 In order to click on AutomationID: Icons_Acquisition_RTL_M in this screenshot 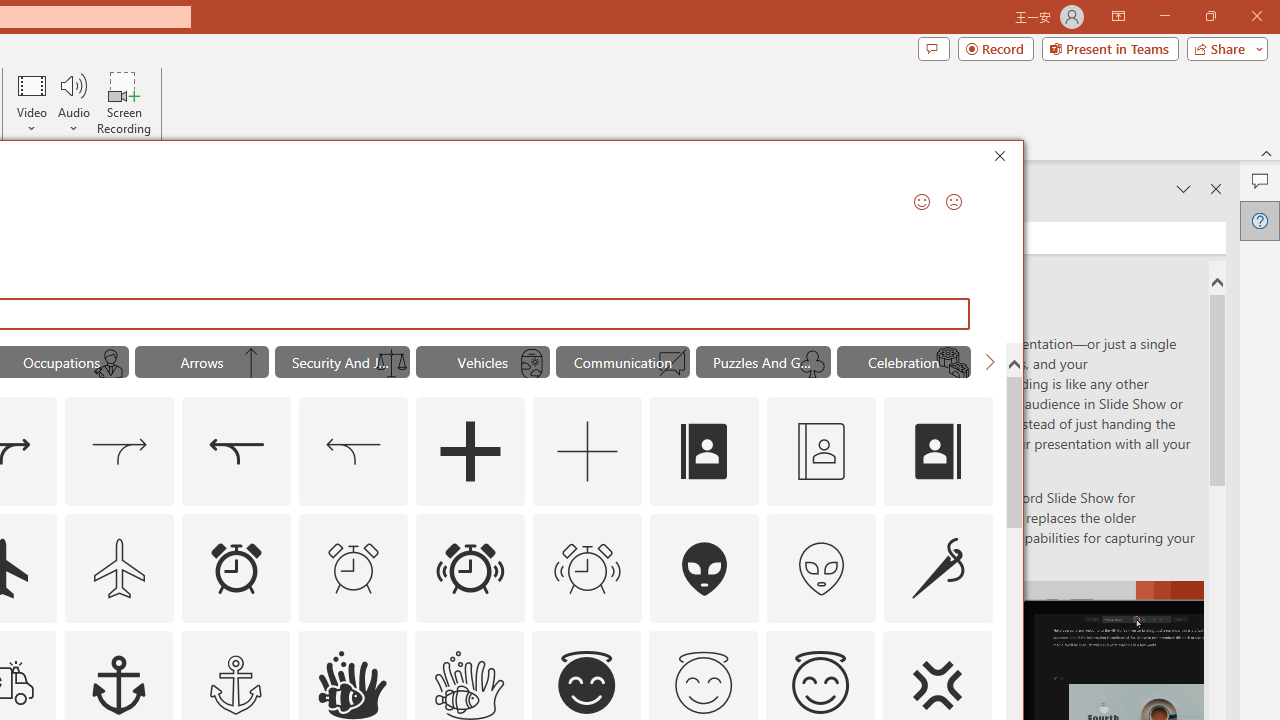, I will do `click(354, 452)`.